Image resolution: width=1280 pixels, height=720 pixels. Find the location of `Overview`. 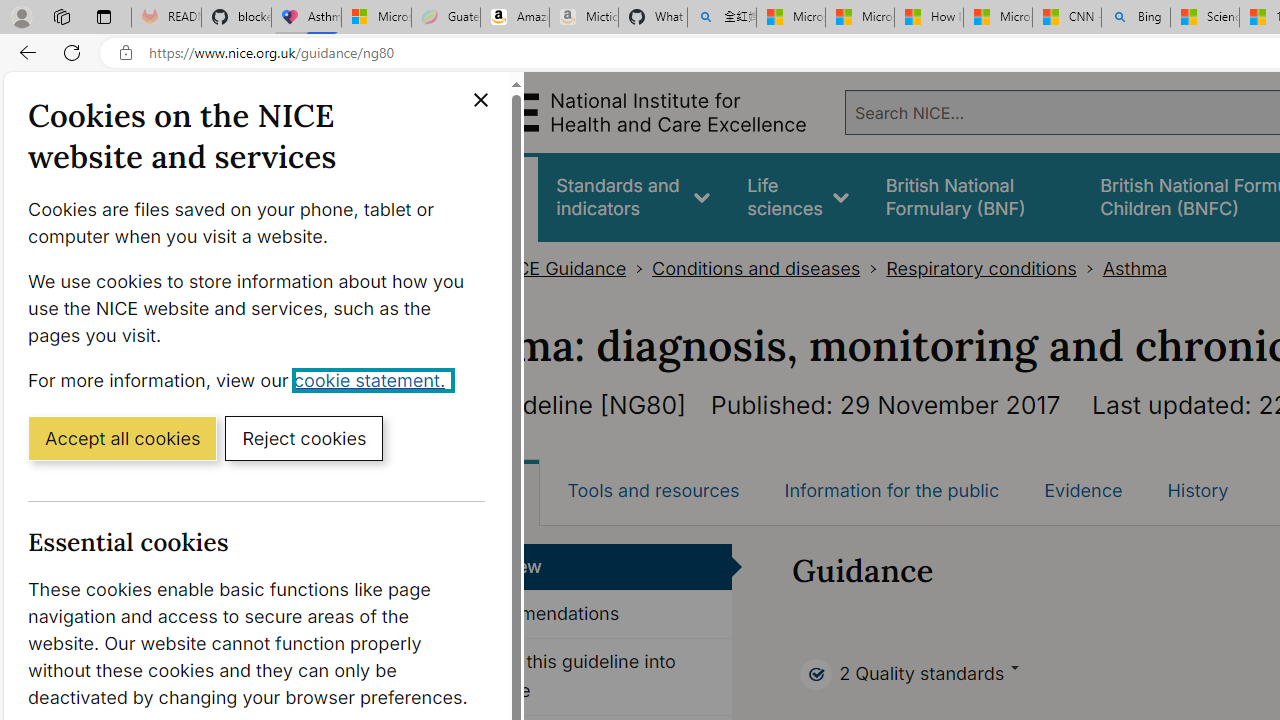

Overview is located at coordinates (588, 566).